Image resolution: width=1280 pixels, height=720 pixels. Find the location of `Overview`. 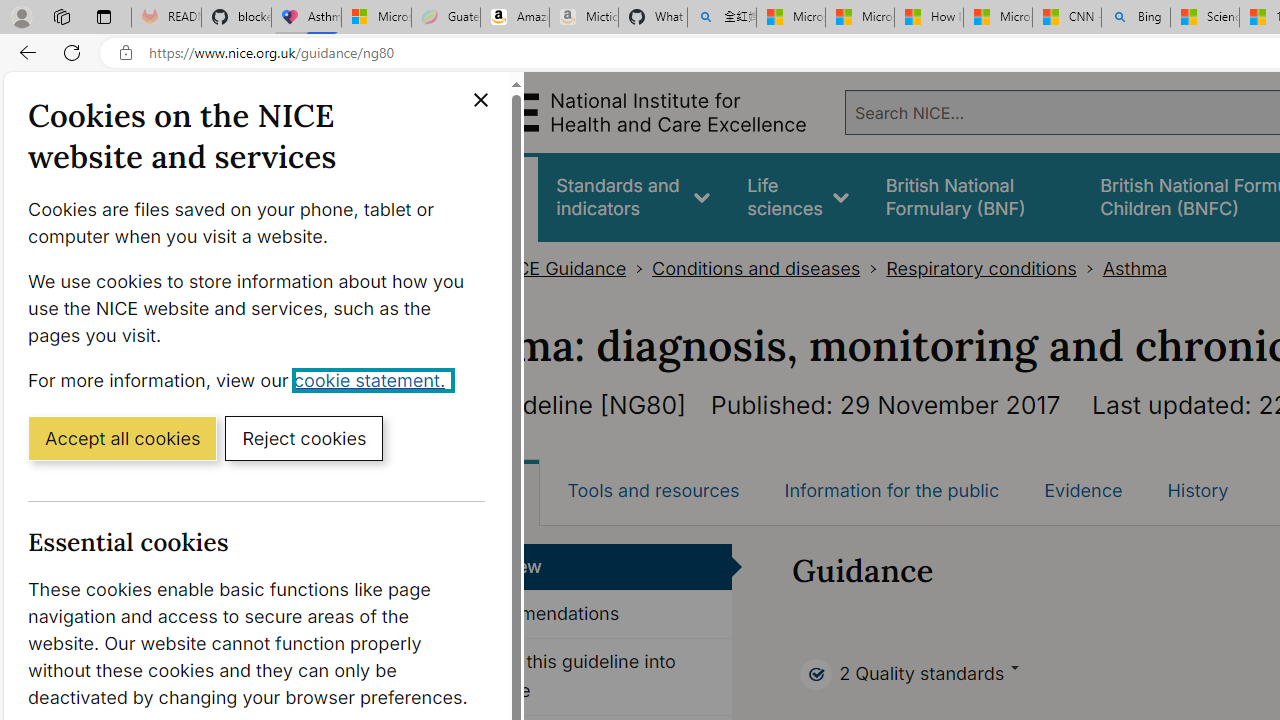

Overview is located at coordinates (588, 566).